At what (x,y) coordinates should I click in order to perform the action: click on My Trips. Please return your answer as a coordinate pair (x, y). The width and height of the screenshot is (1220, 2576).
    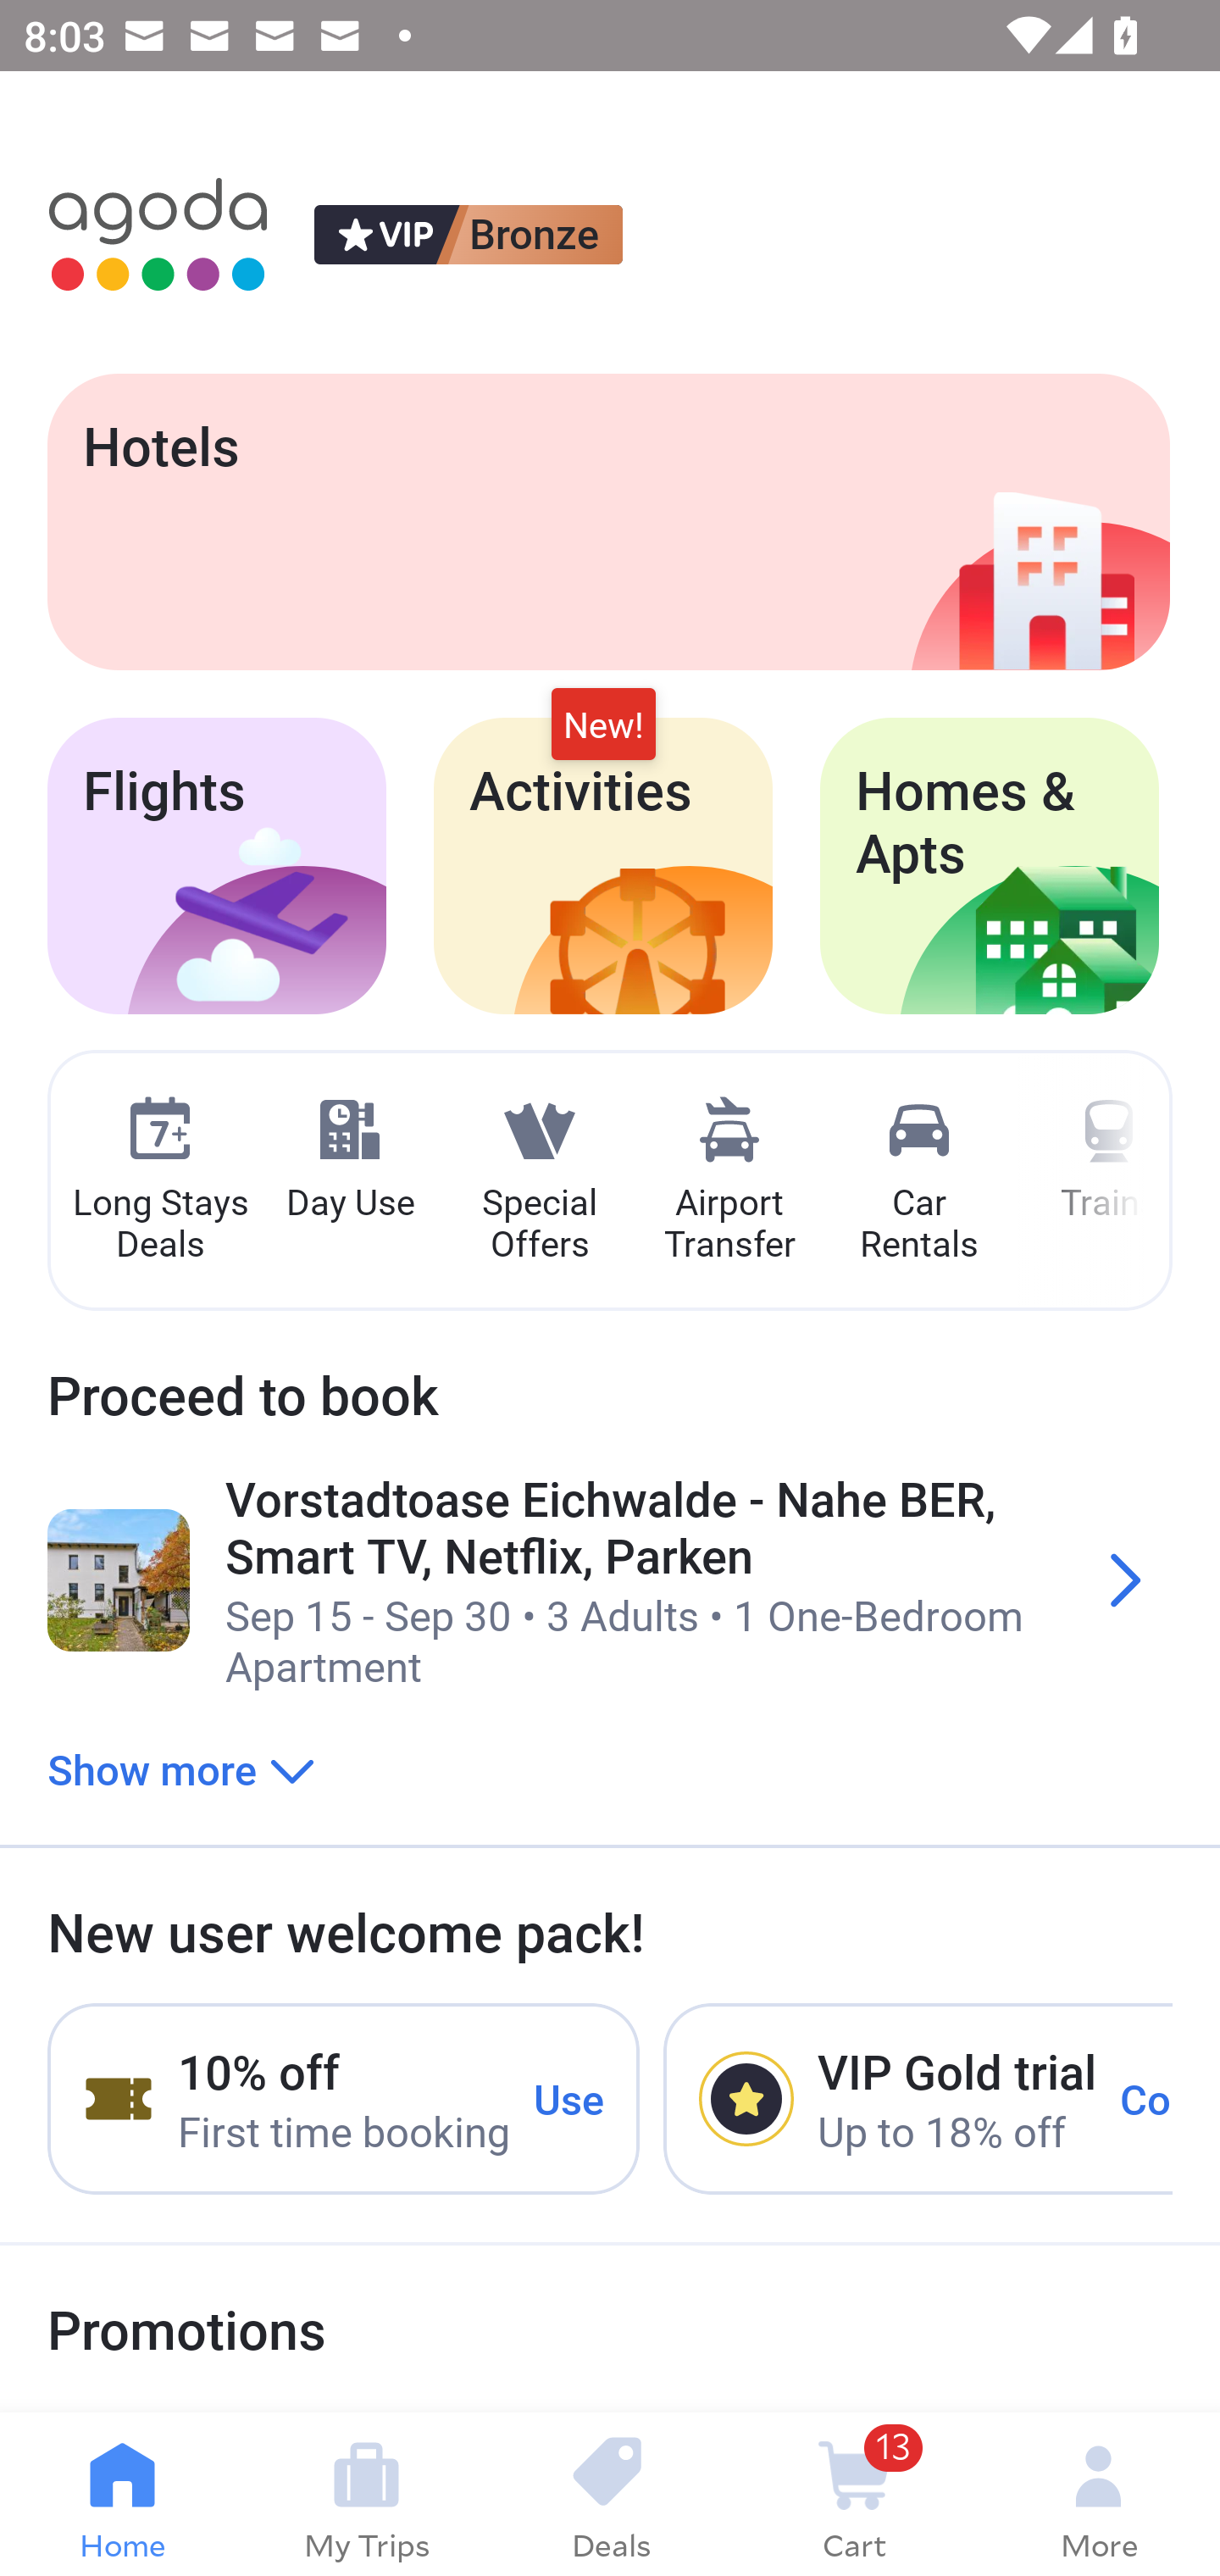
    Looking at the image, I should click on (366, 2495).